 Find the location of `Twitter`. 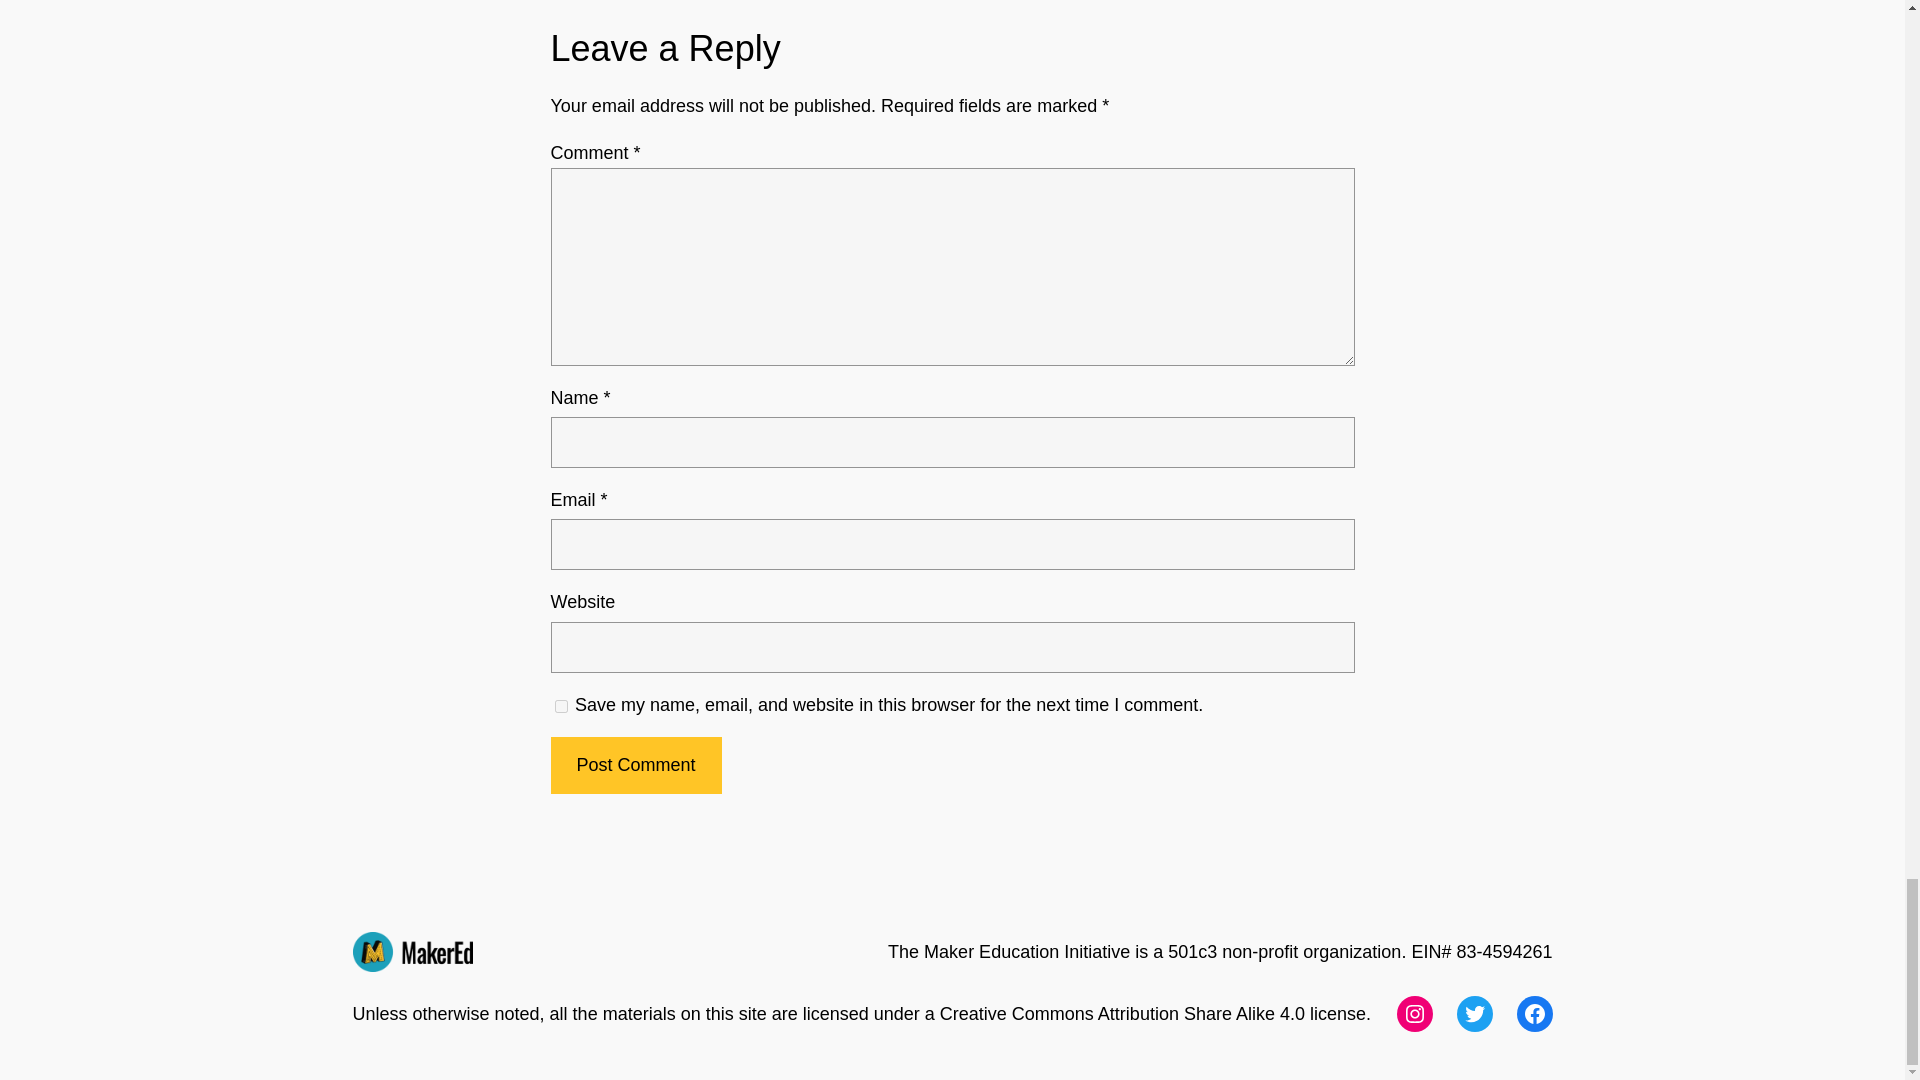

Twitter is located at coordinates (1473, 1014).